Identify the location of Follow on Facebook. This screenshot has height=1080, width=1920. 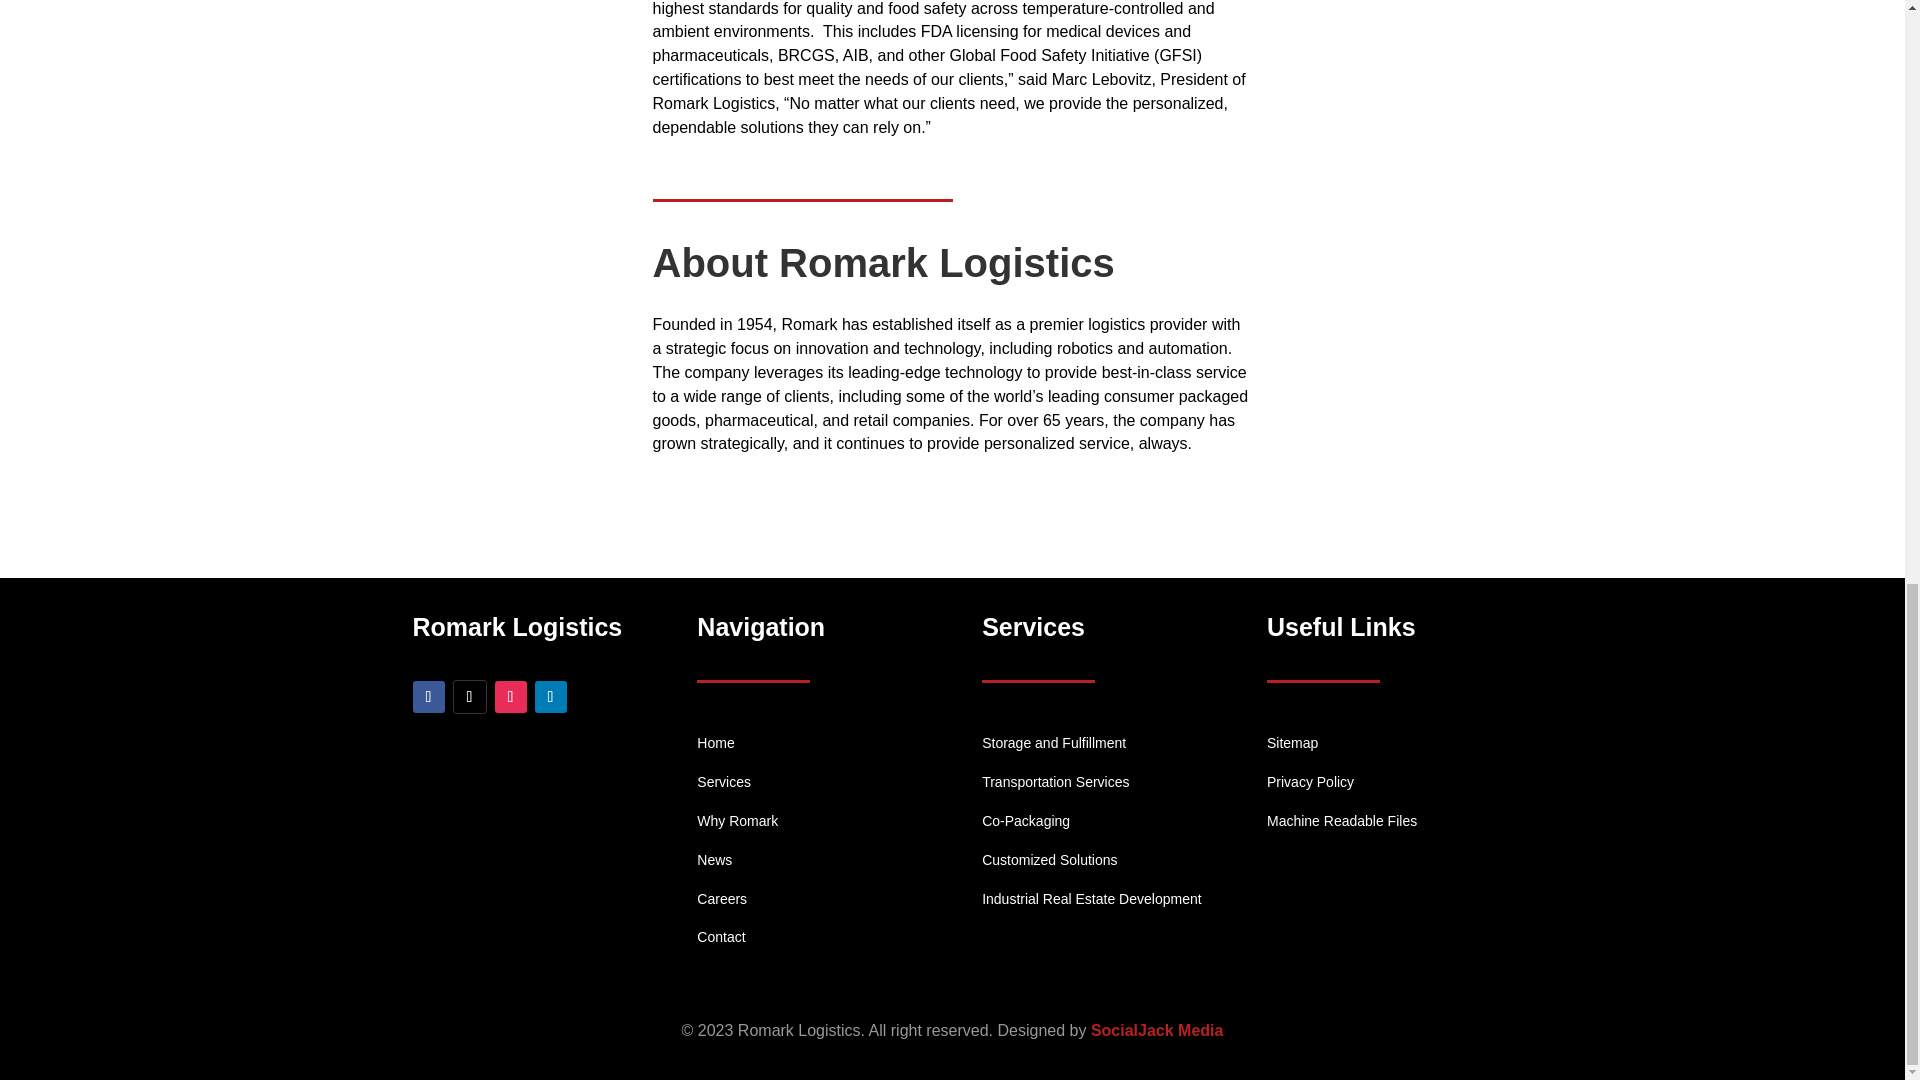
(428, 696).